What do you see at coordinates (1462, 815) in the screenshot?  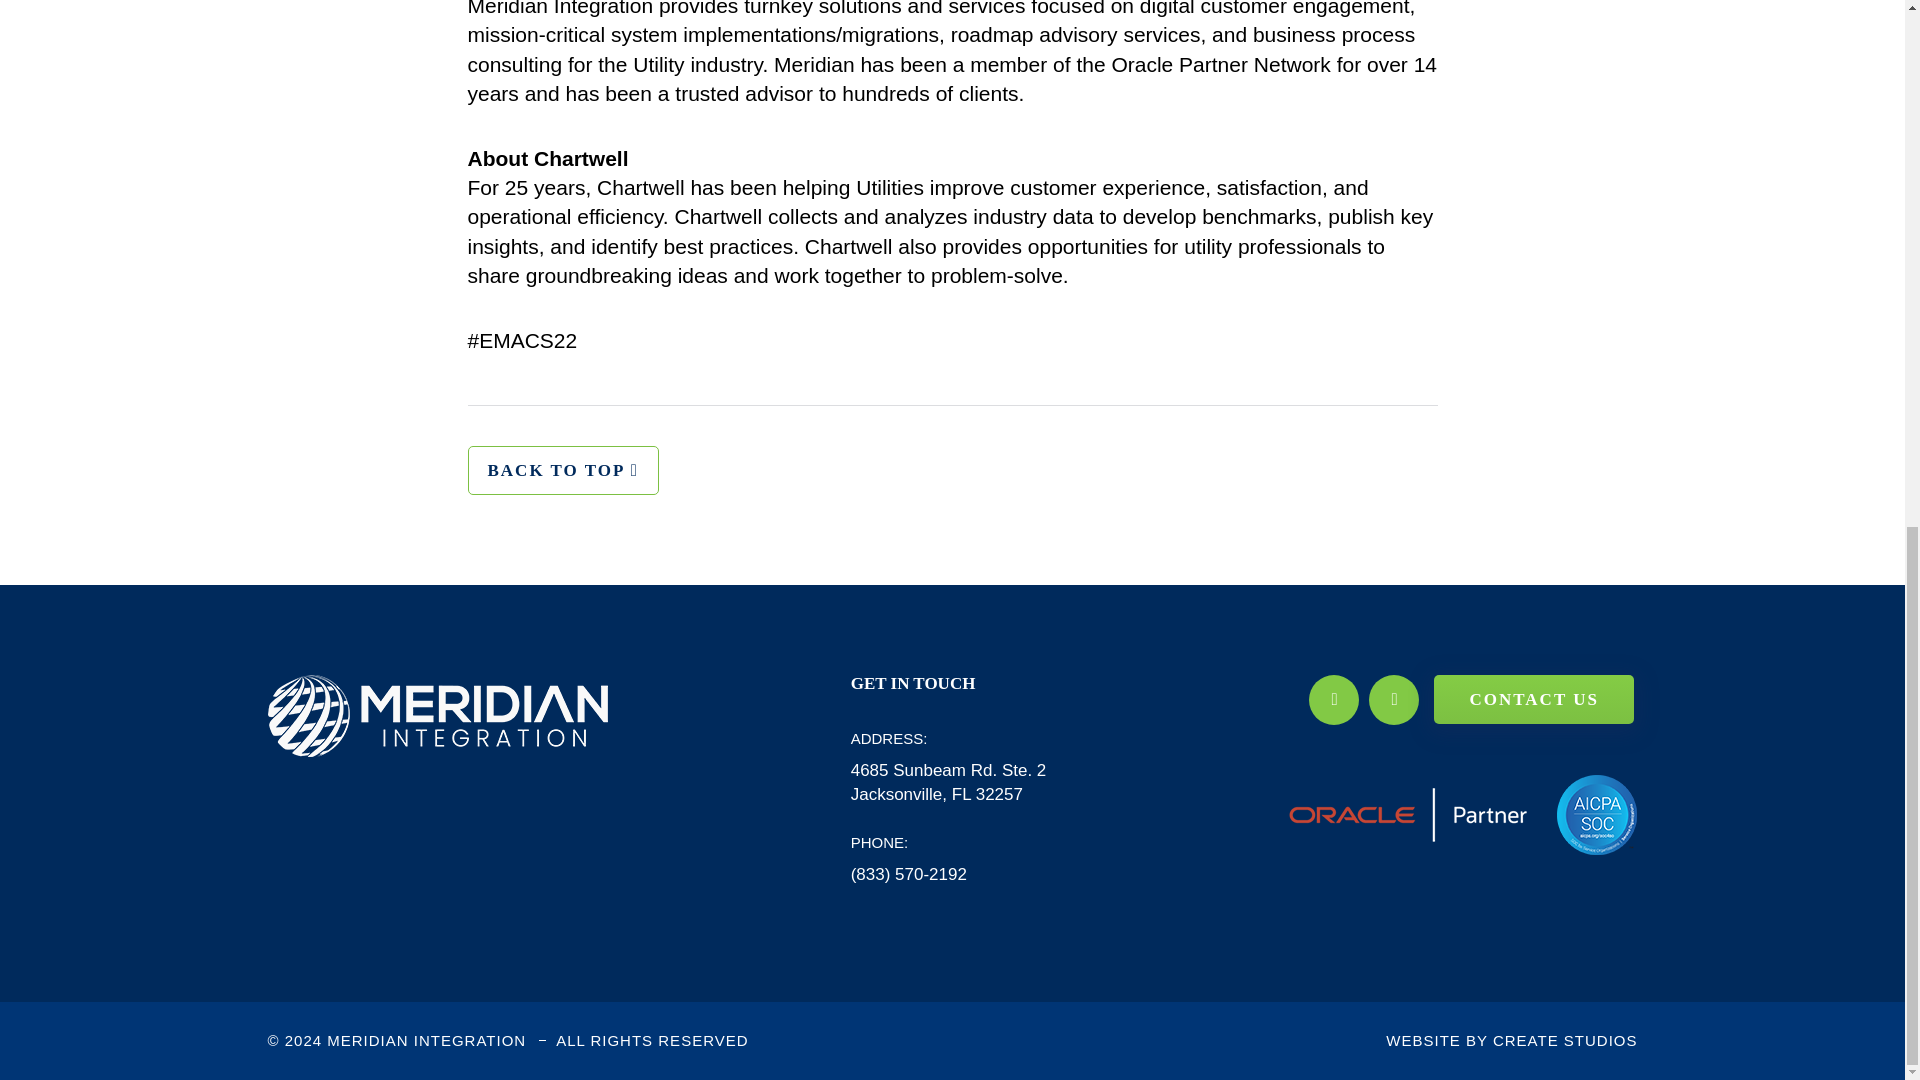 I see `logo-oracle-orange-aicpa` at bounding box center [1462, 815].